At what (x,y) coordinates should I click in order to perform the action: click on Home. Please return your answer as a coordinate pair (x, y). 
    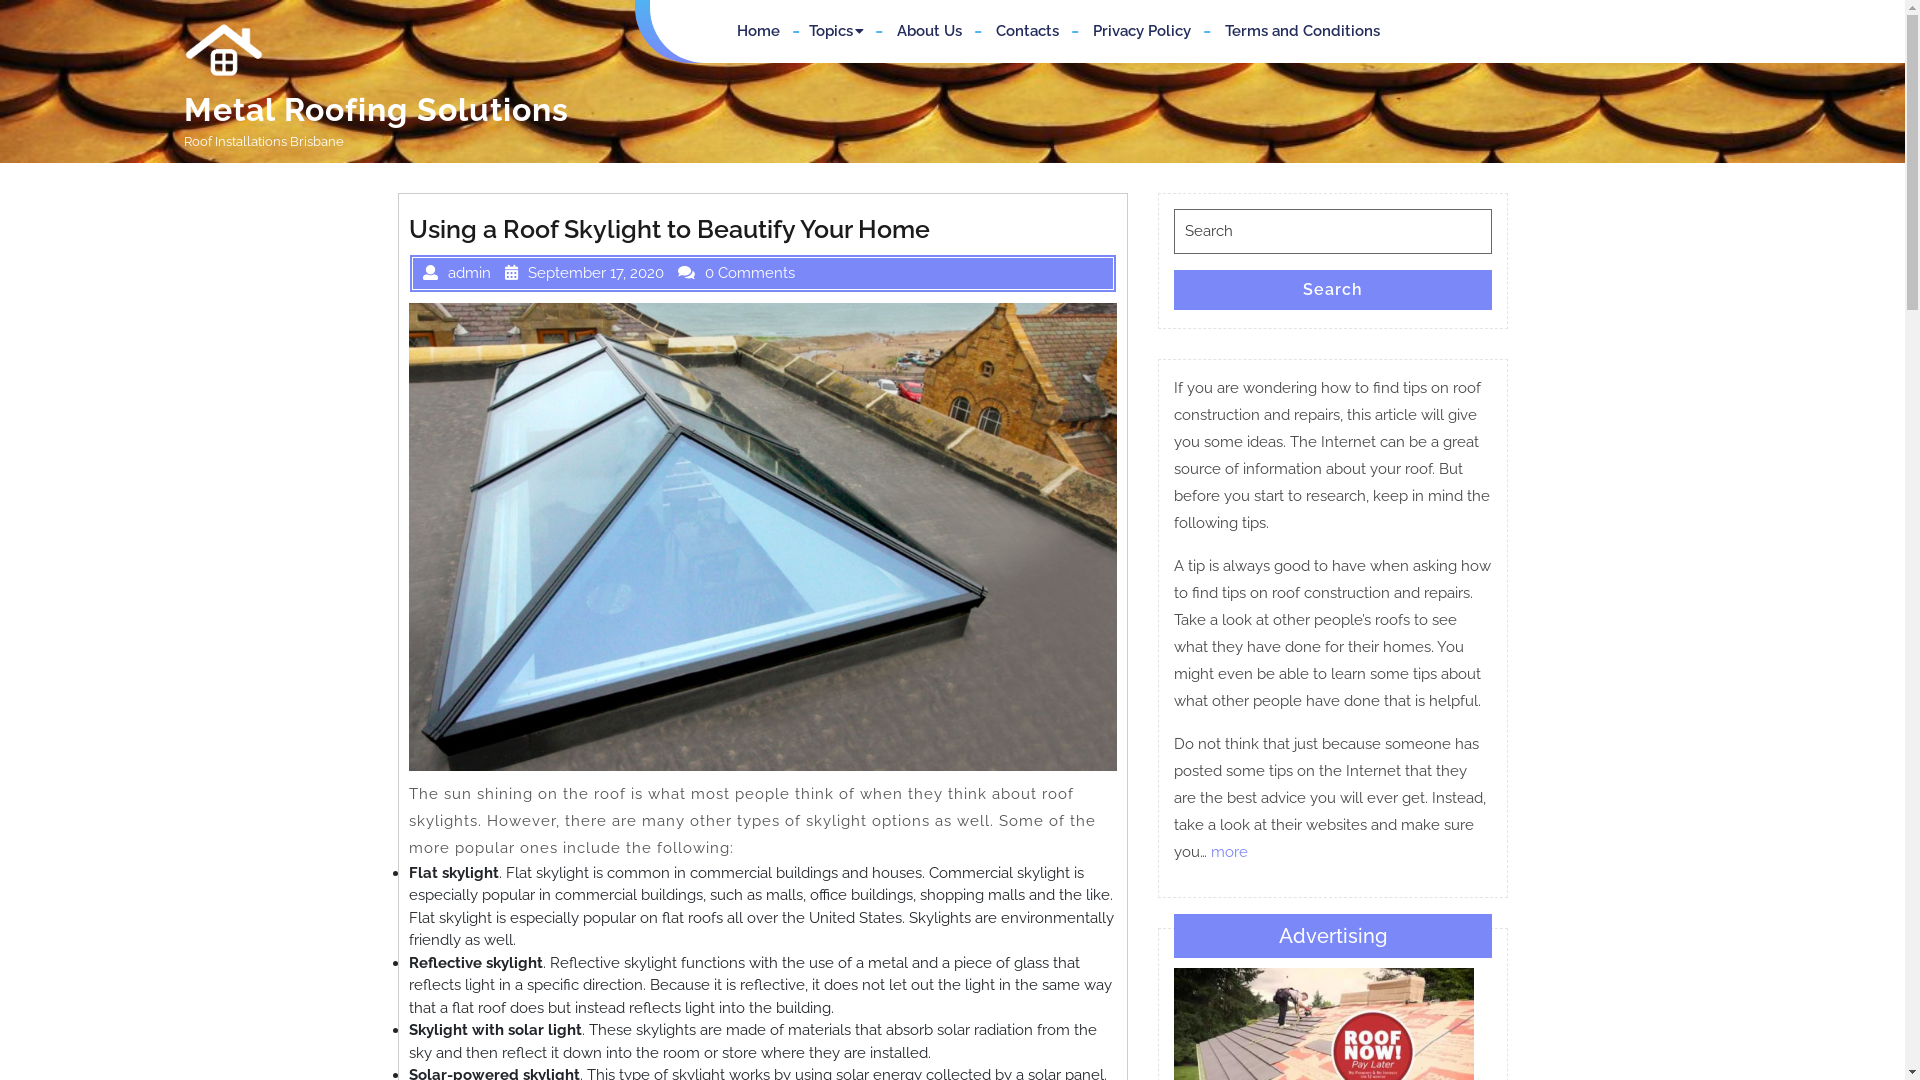
    Looking at the image, I should click on (758, 32).